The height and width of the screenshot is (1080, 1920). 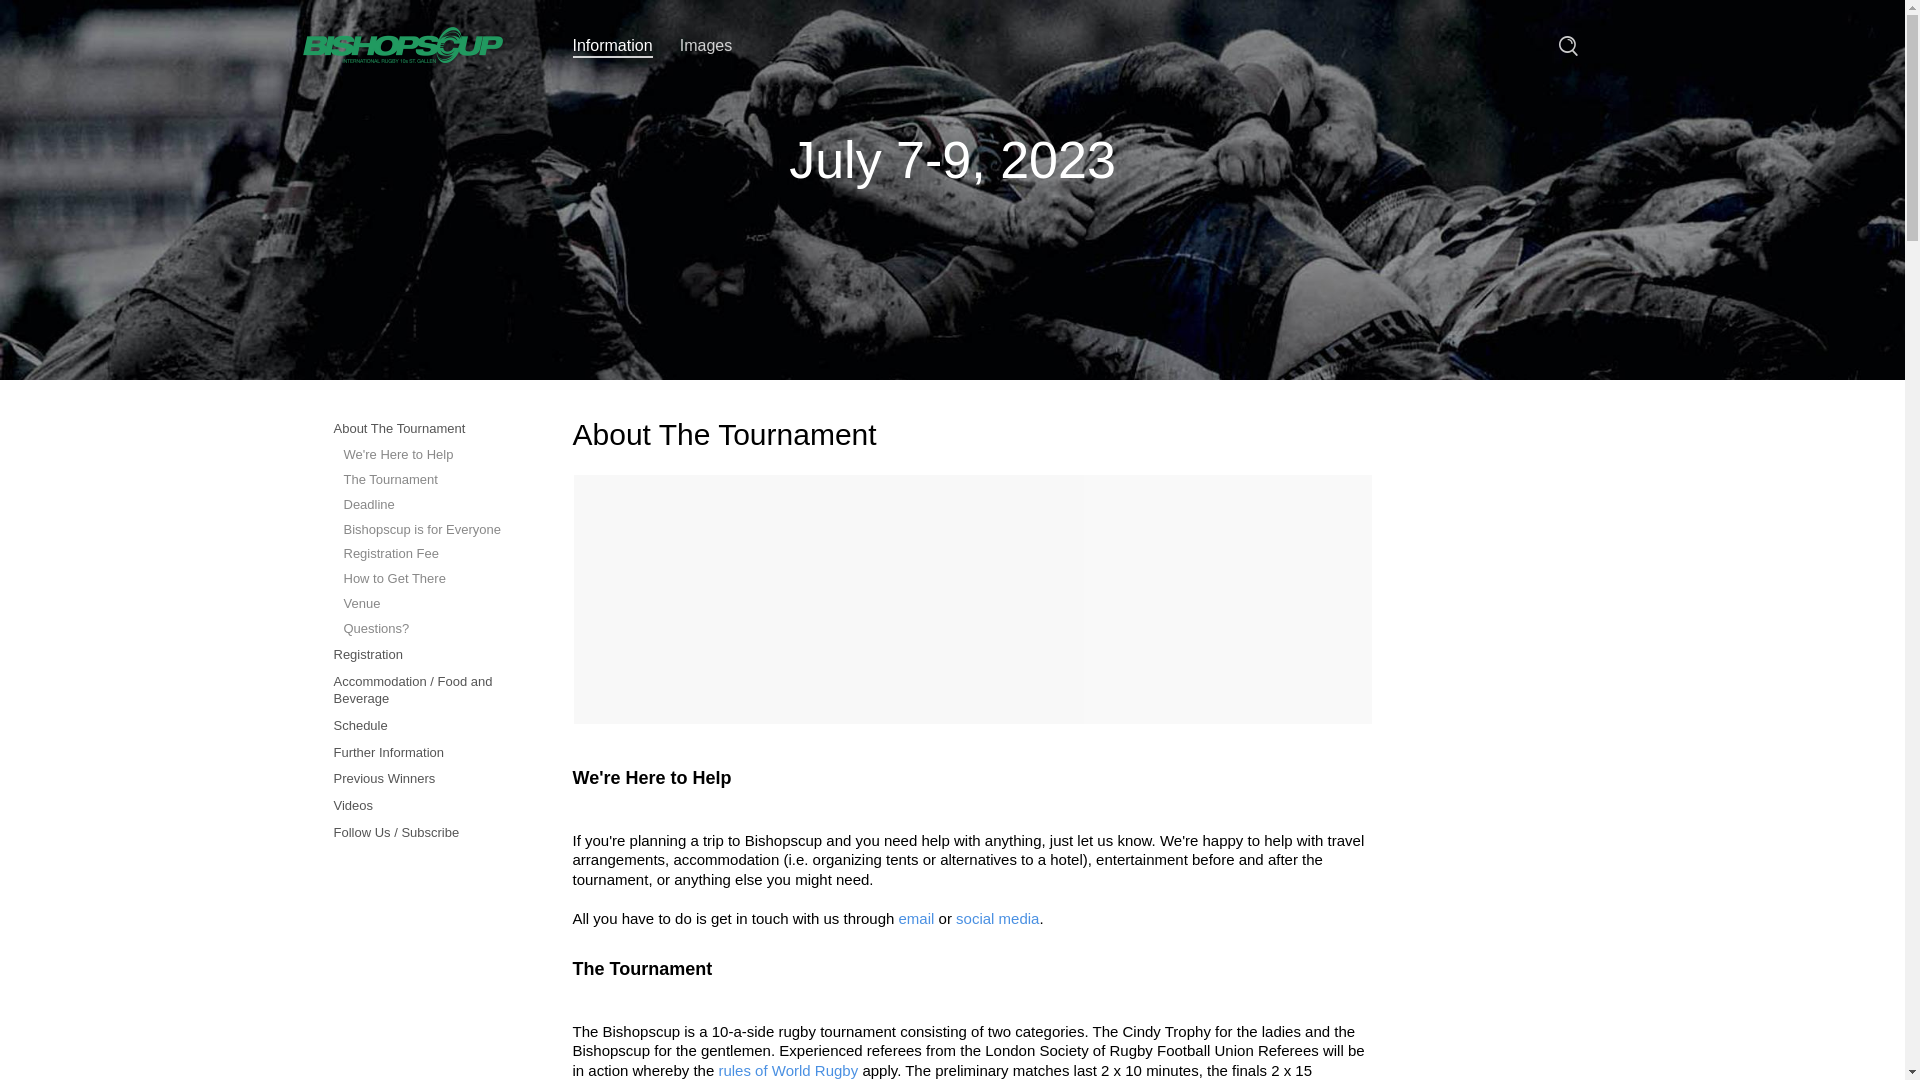 What do you see at coordinates (424, 480) in the screenshot?
I see `The Tournament` at bounding box center [424, 480].